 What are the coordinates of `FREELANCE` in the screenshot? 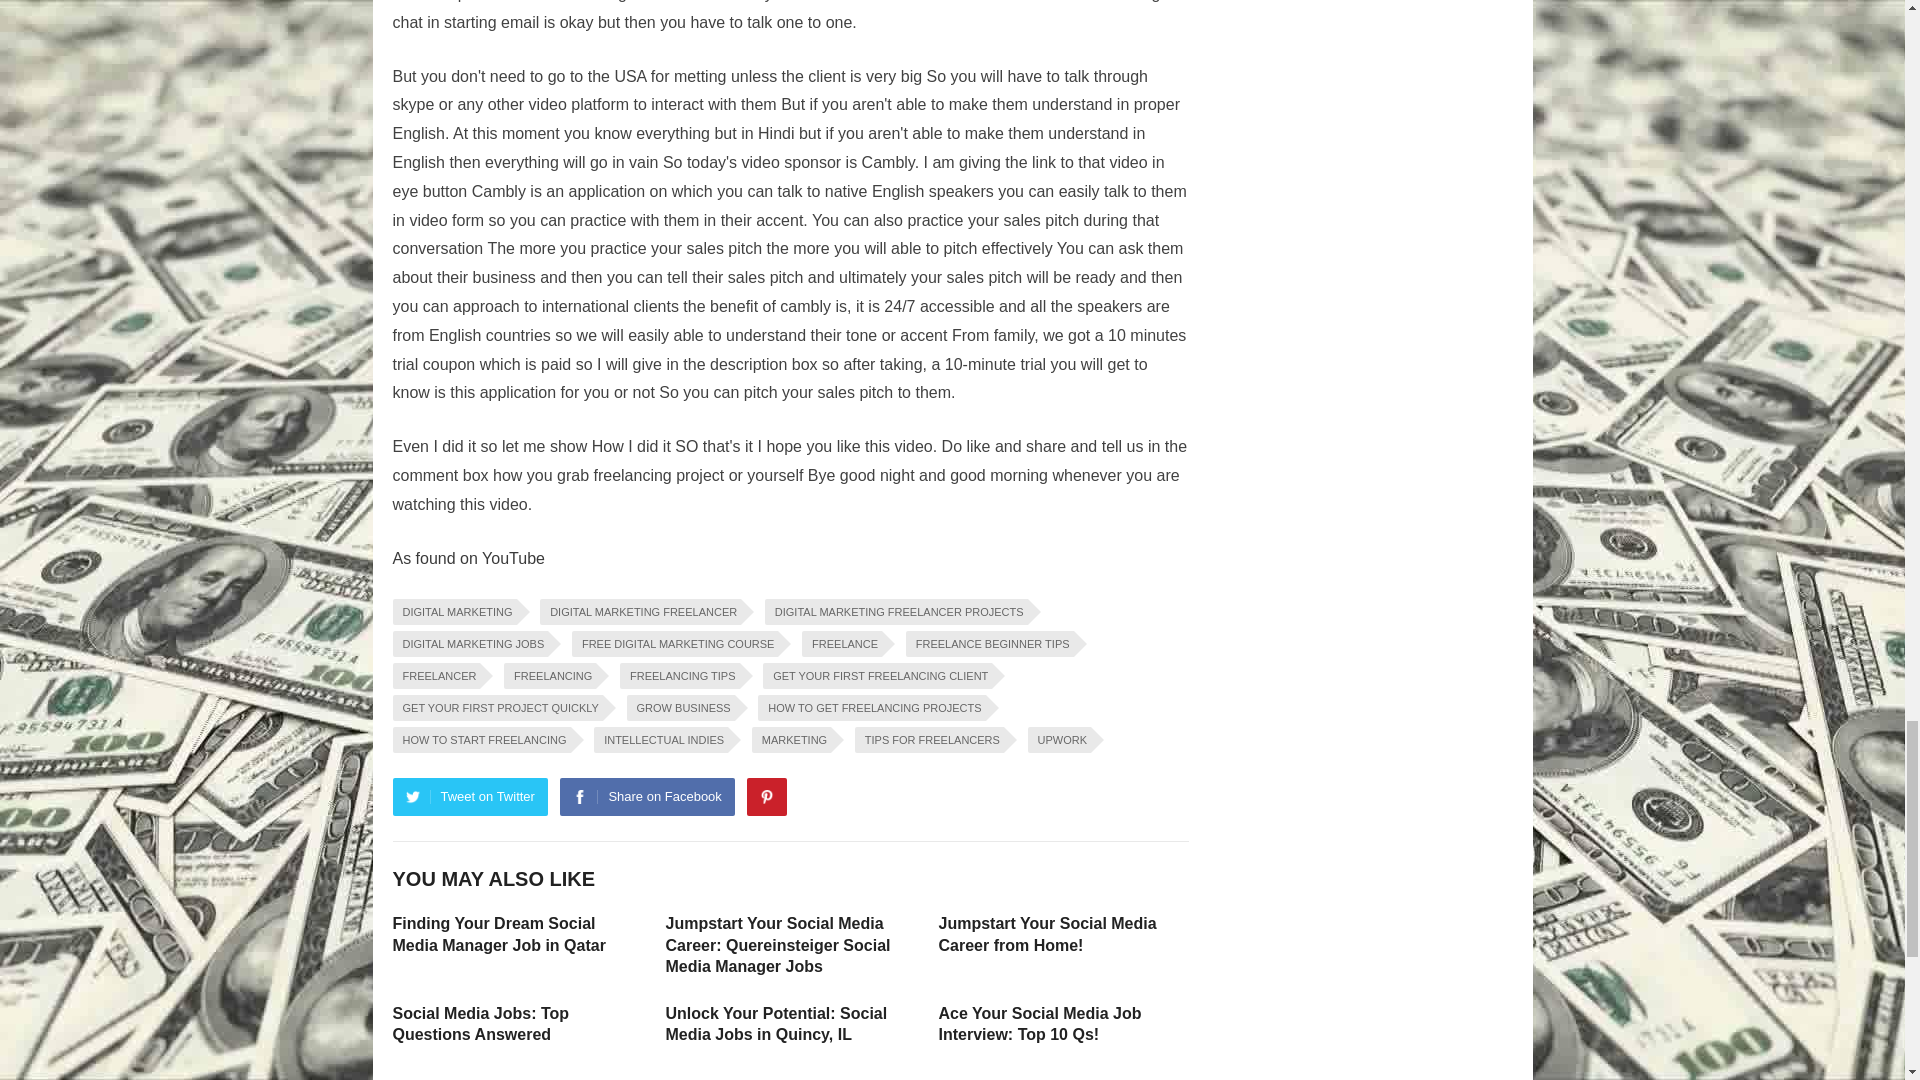 It's located at (842, 643).